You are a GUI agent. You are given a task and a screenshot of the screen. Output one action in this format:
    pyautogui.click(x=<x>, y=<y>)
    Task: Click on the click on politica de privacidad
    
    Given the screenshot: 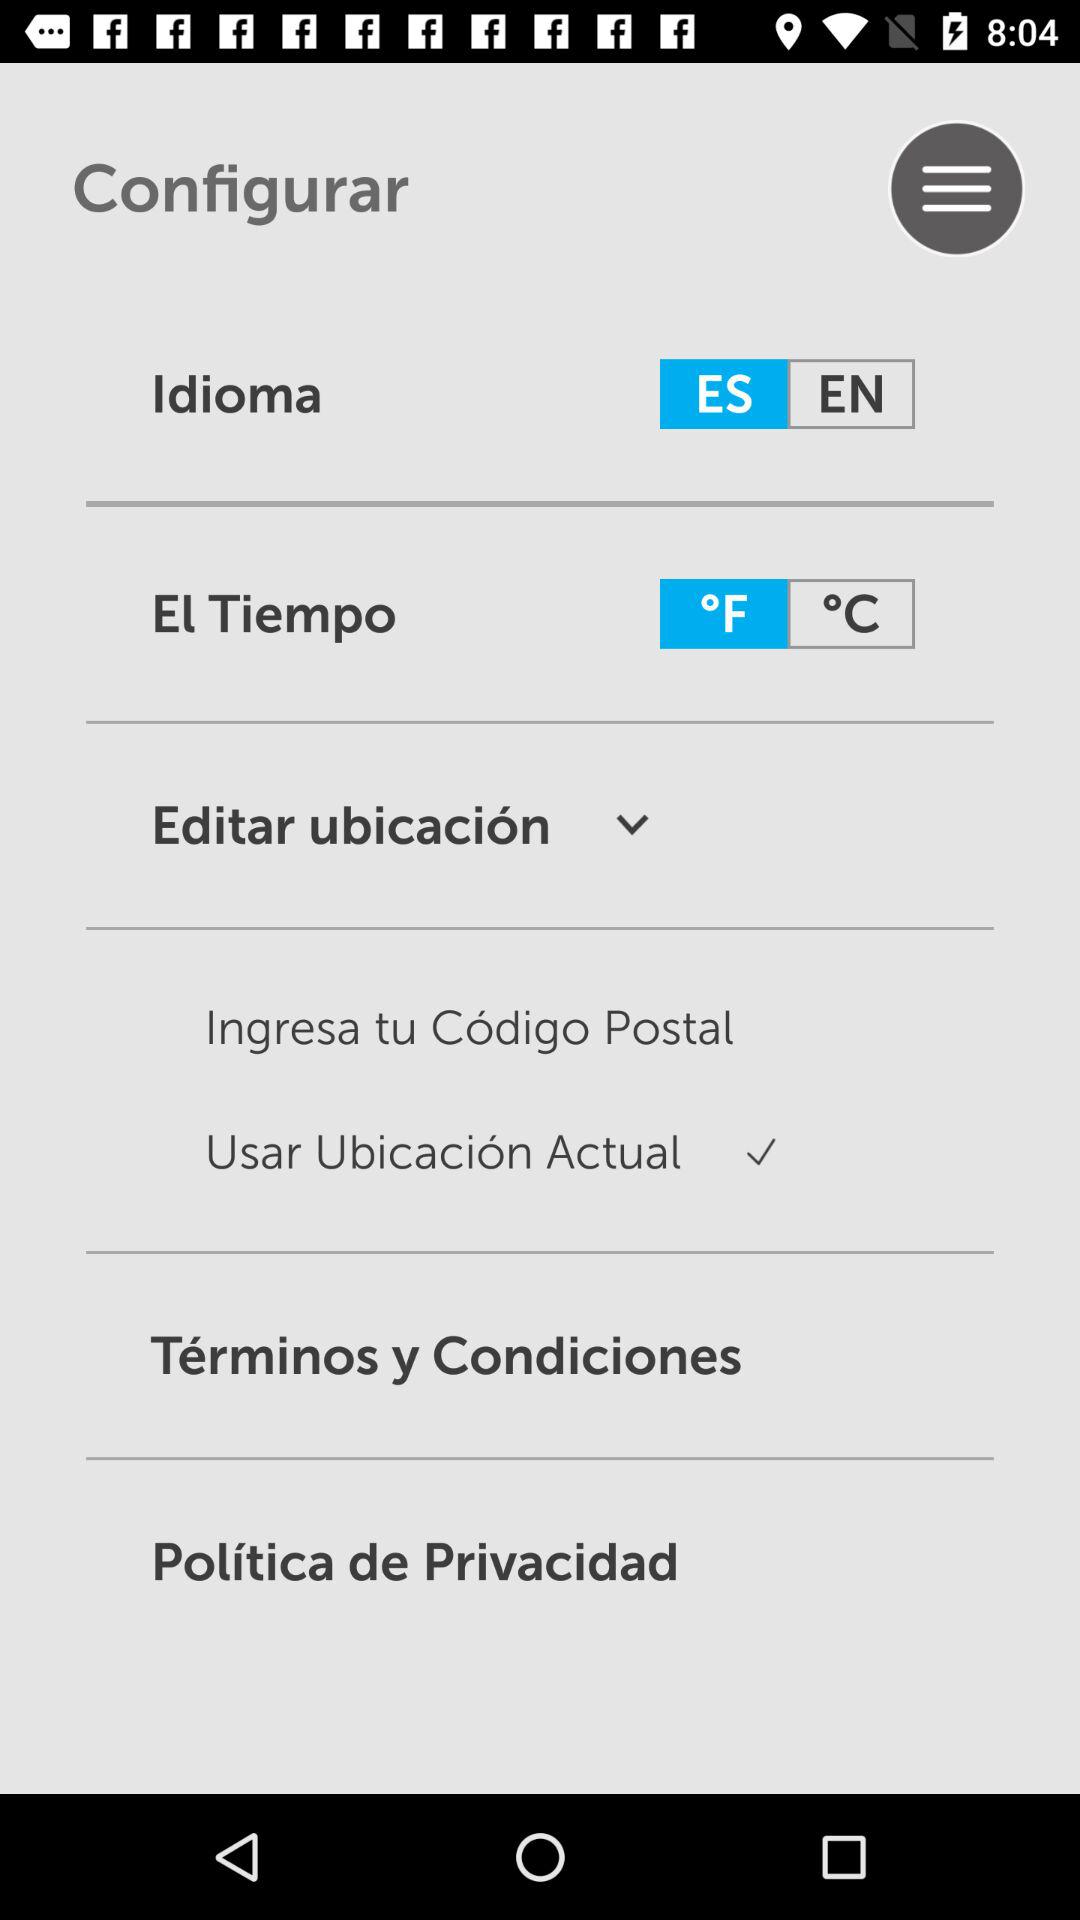 What is the action you would take?
    pyautogui.click(x=540, y=1562)
    